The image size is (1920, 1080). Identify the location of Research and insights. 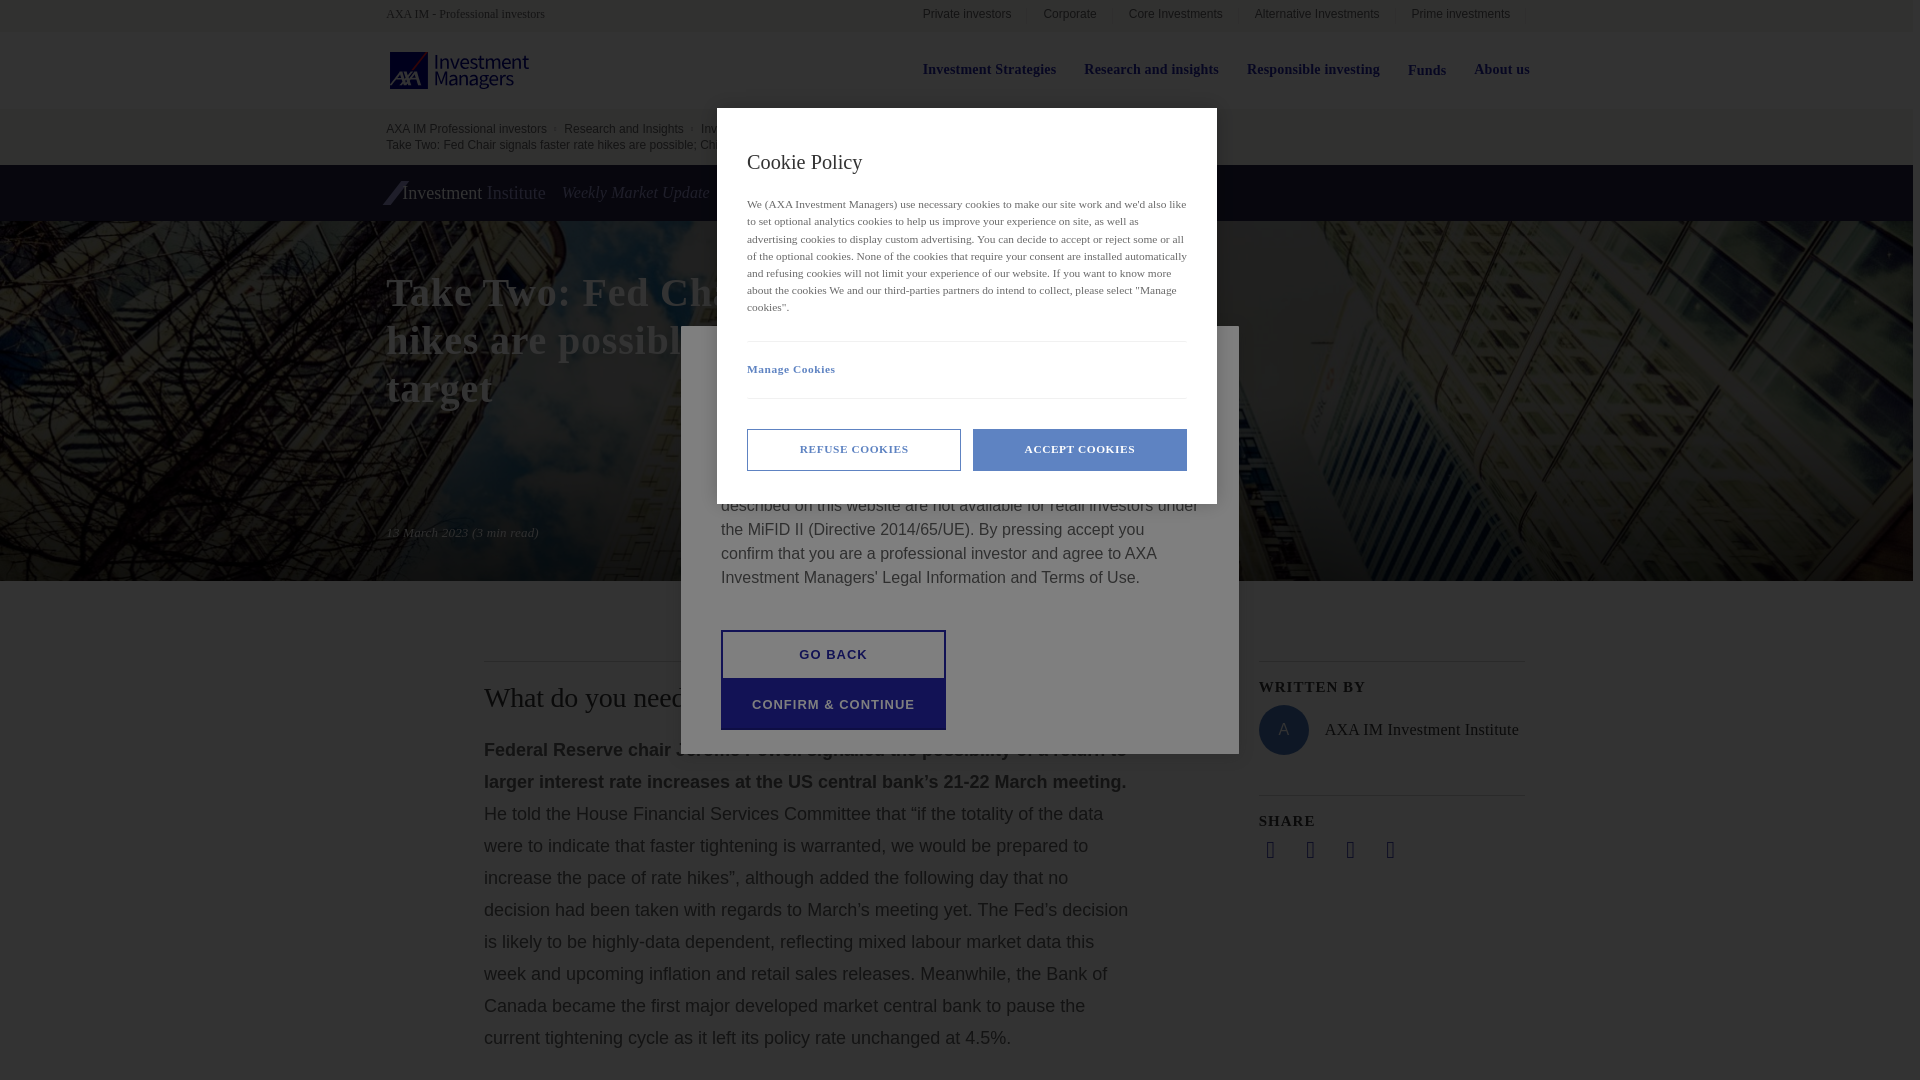
(1152, 70).